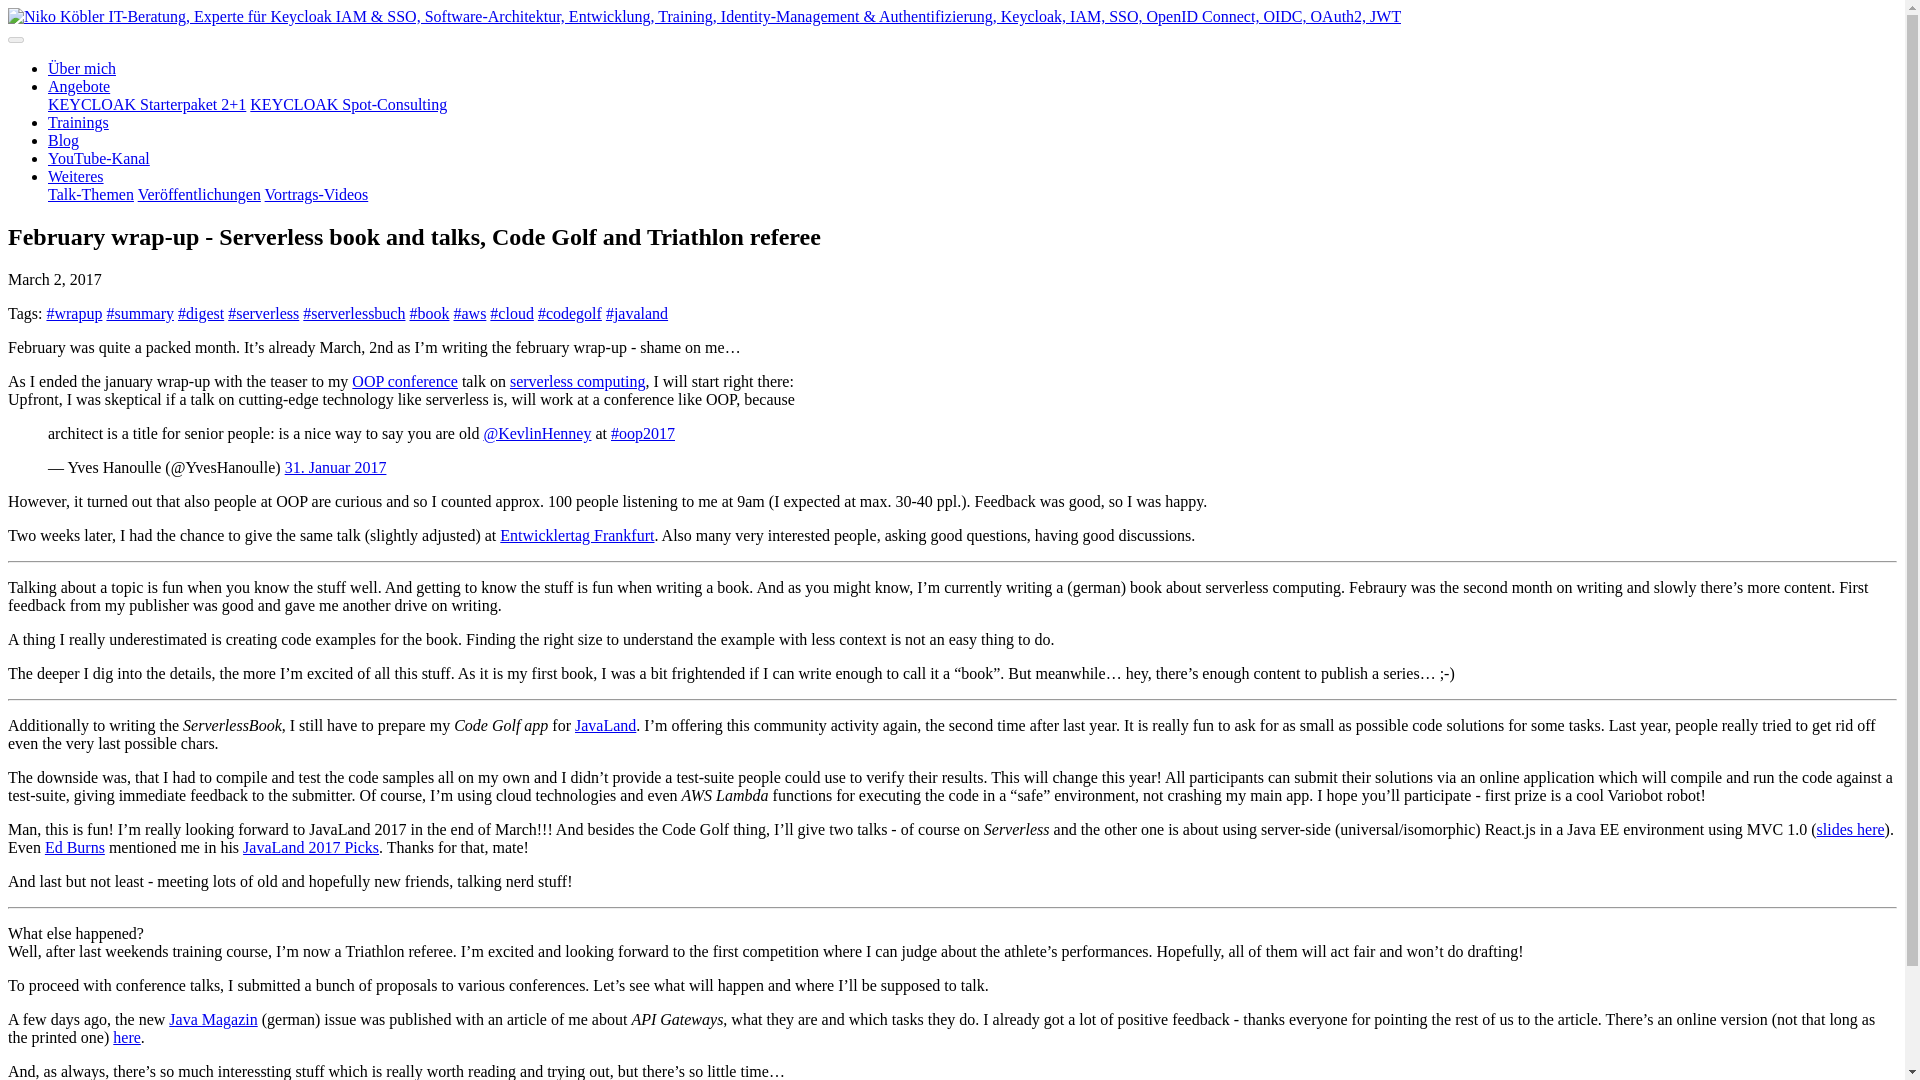 The height and width of the screenshot is (1080, 1920). Describe the element at coordinates (78, 122) in the screenshot. I see `Trainings` at that location.